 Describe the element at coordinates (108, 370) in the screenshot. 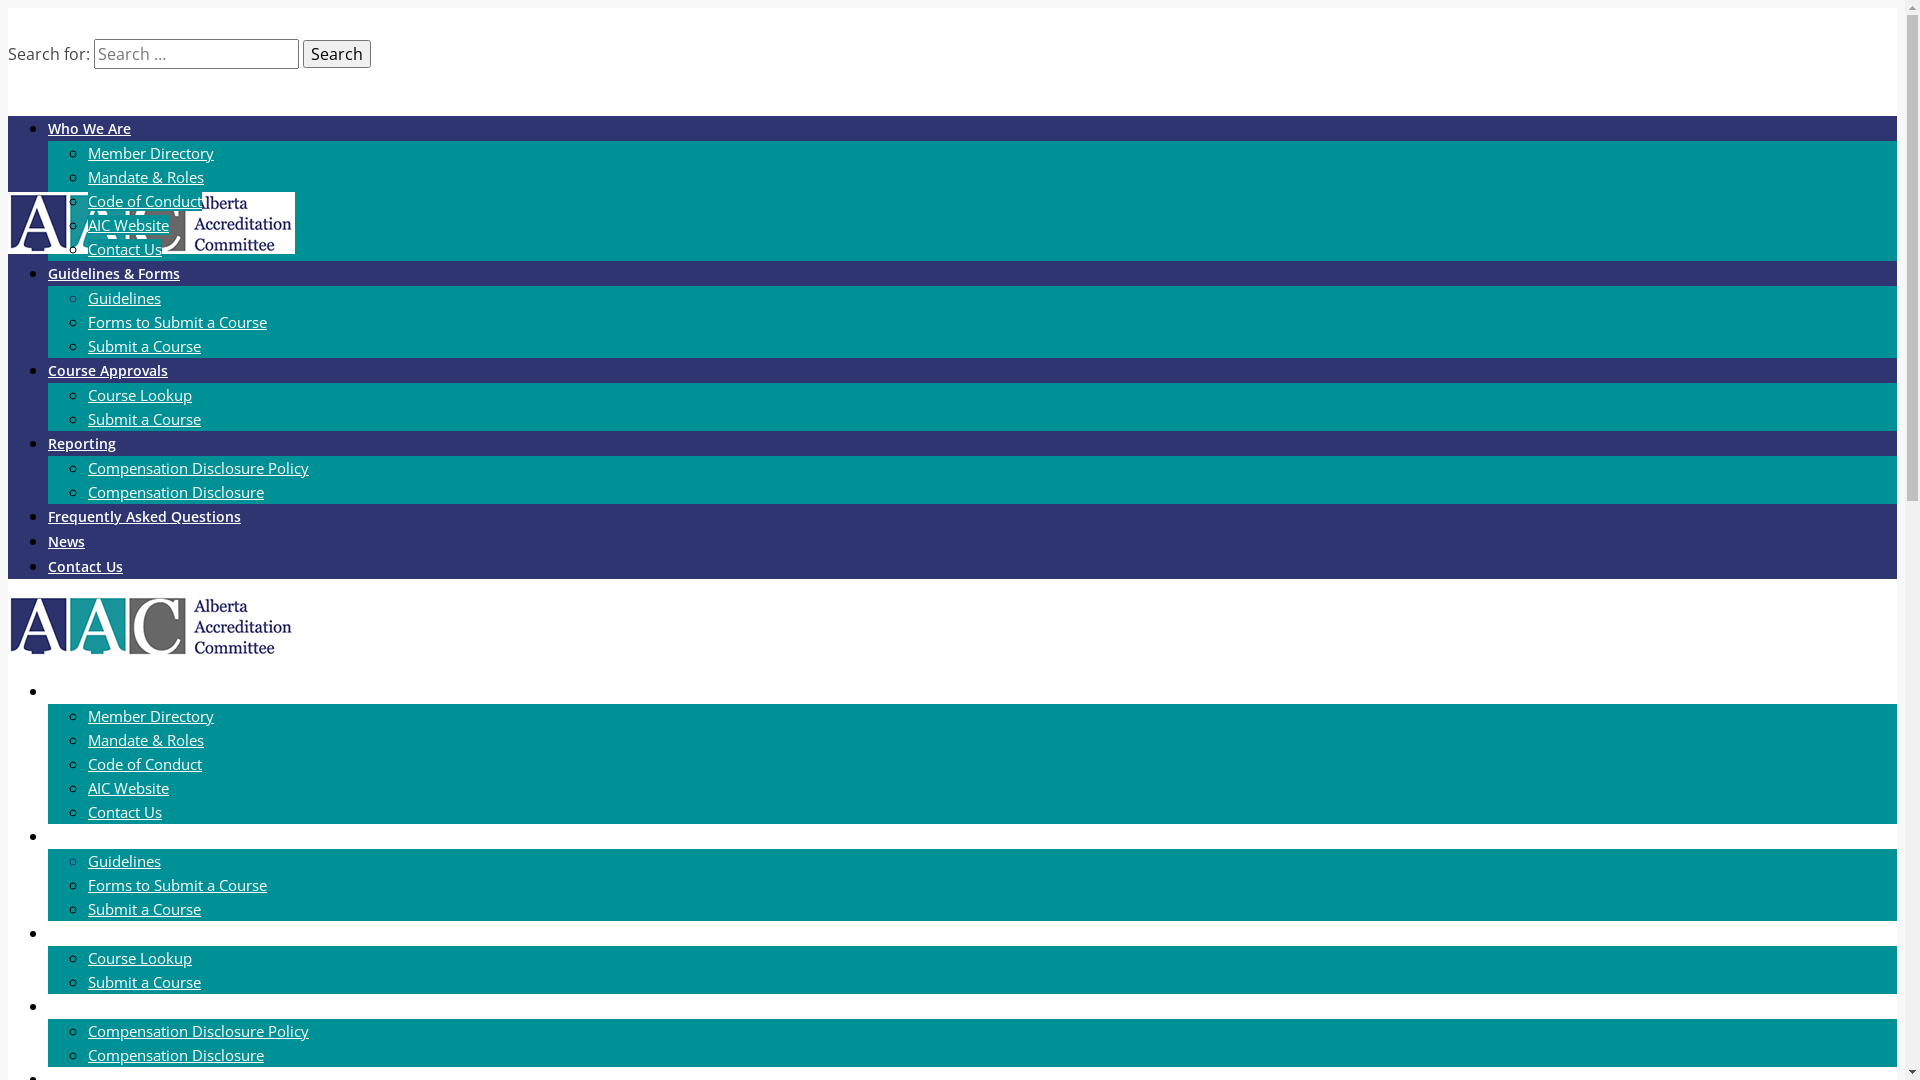

I see `Course Approvals` at that location.